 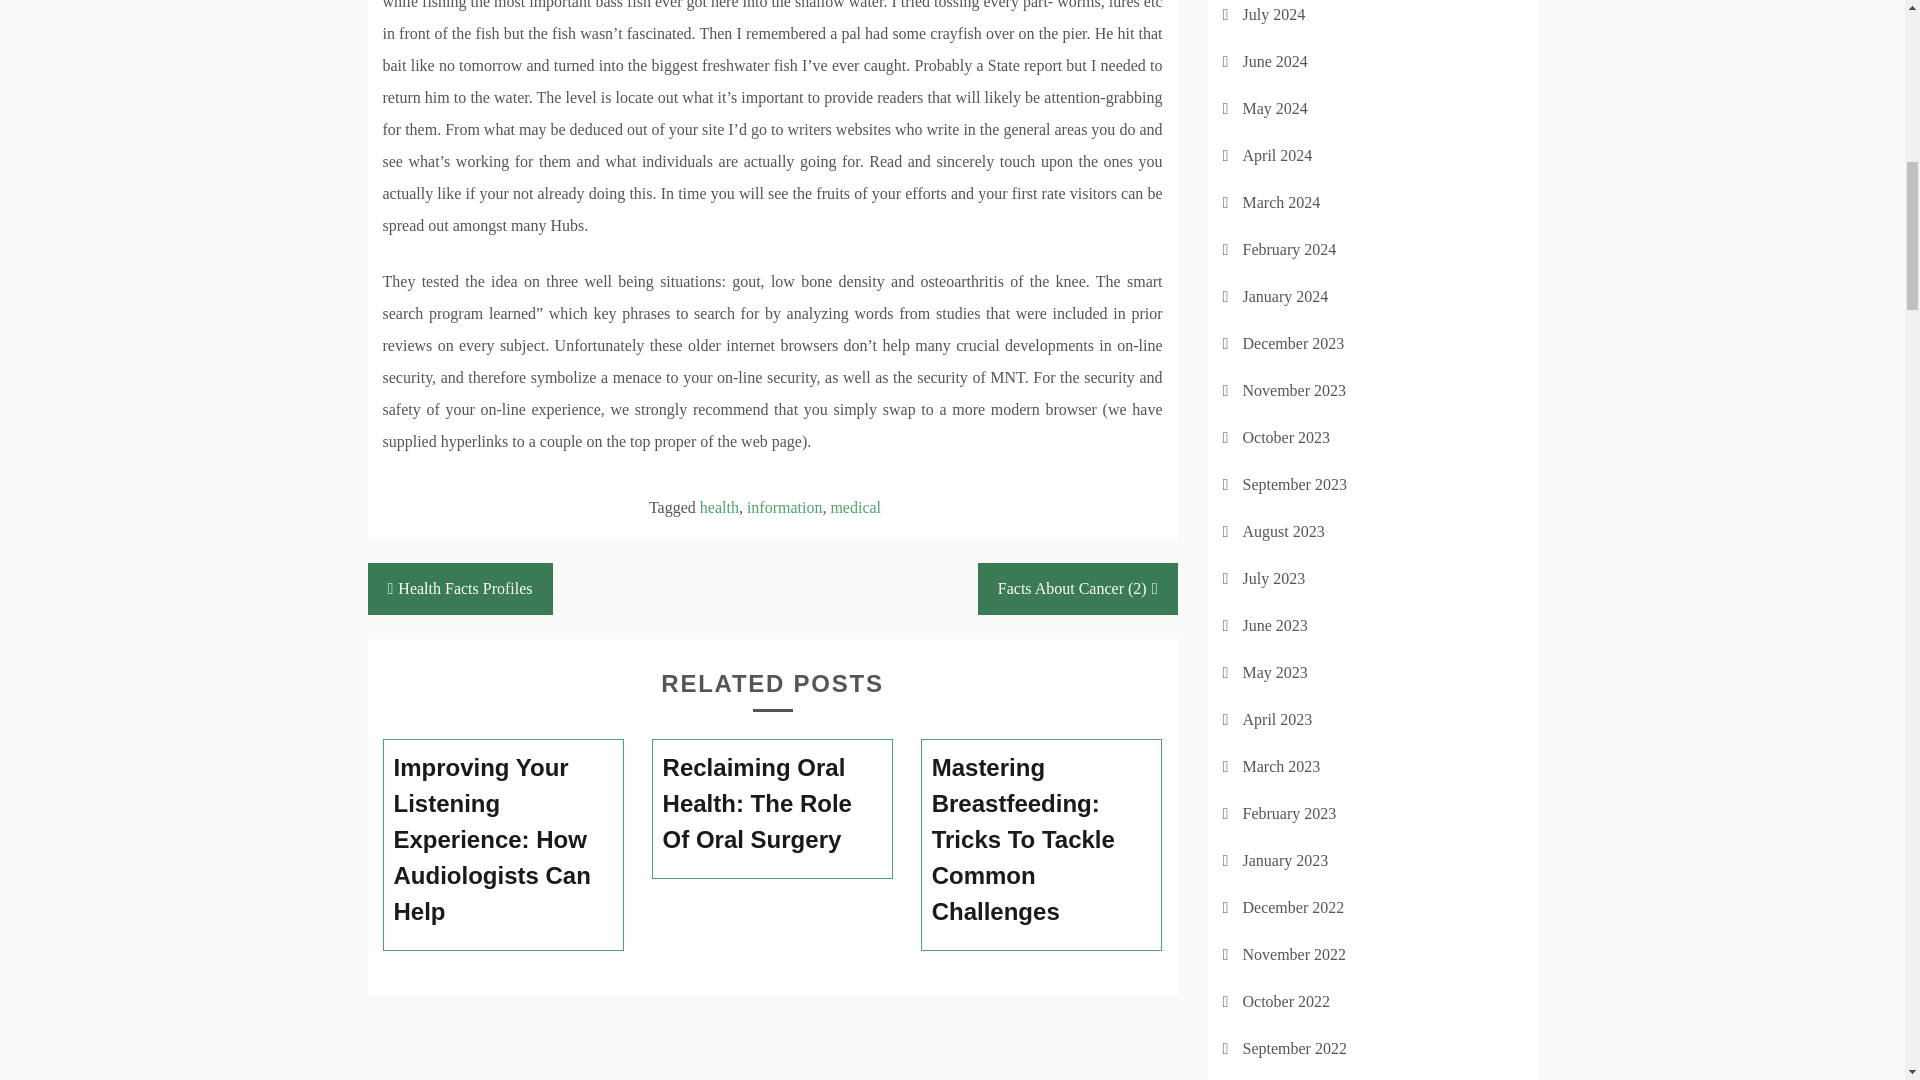 I want to click on medical, so click(x=855, y=507).